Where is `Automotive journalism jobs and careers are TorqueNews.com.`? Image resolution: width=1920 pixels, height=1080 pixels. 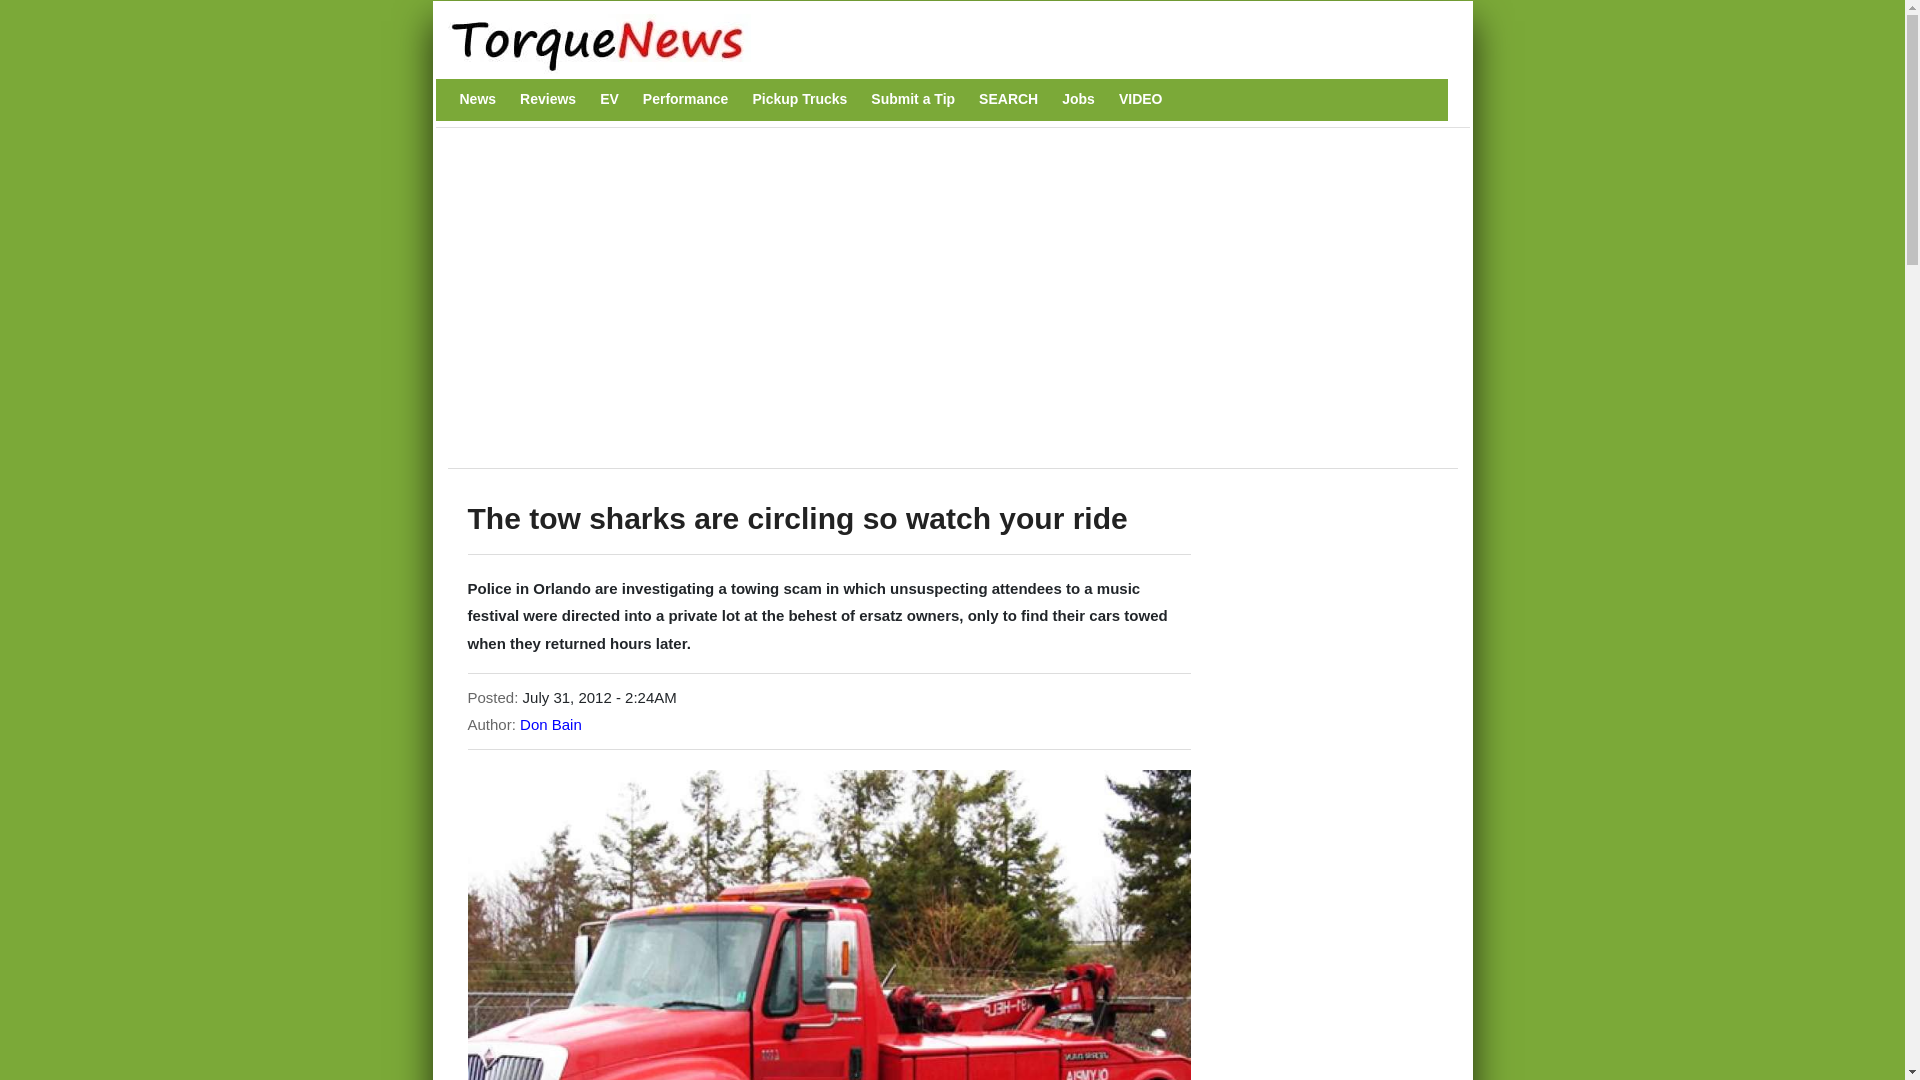
Automotive journalism jobs and careers are TorqueNews.com. is located at coordinates (1078, 99).